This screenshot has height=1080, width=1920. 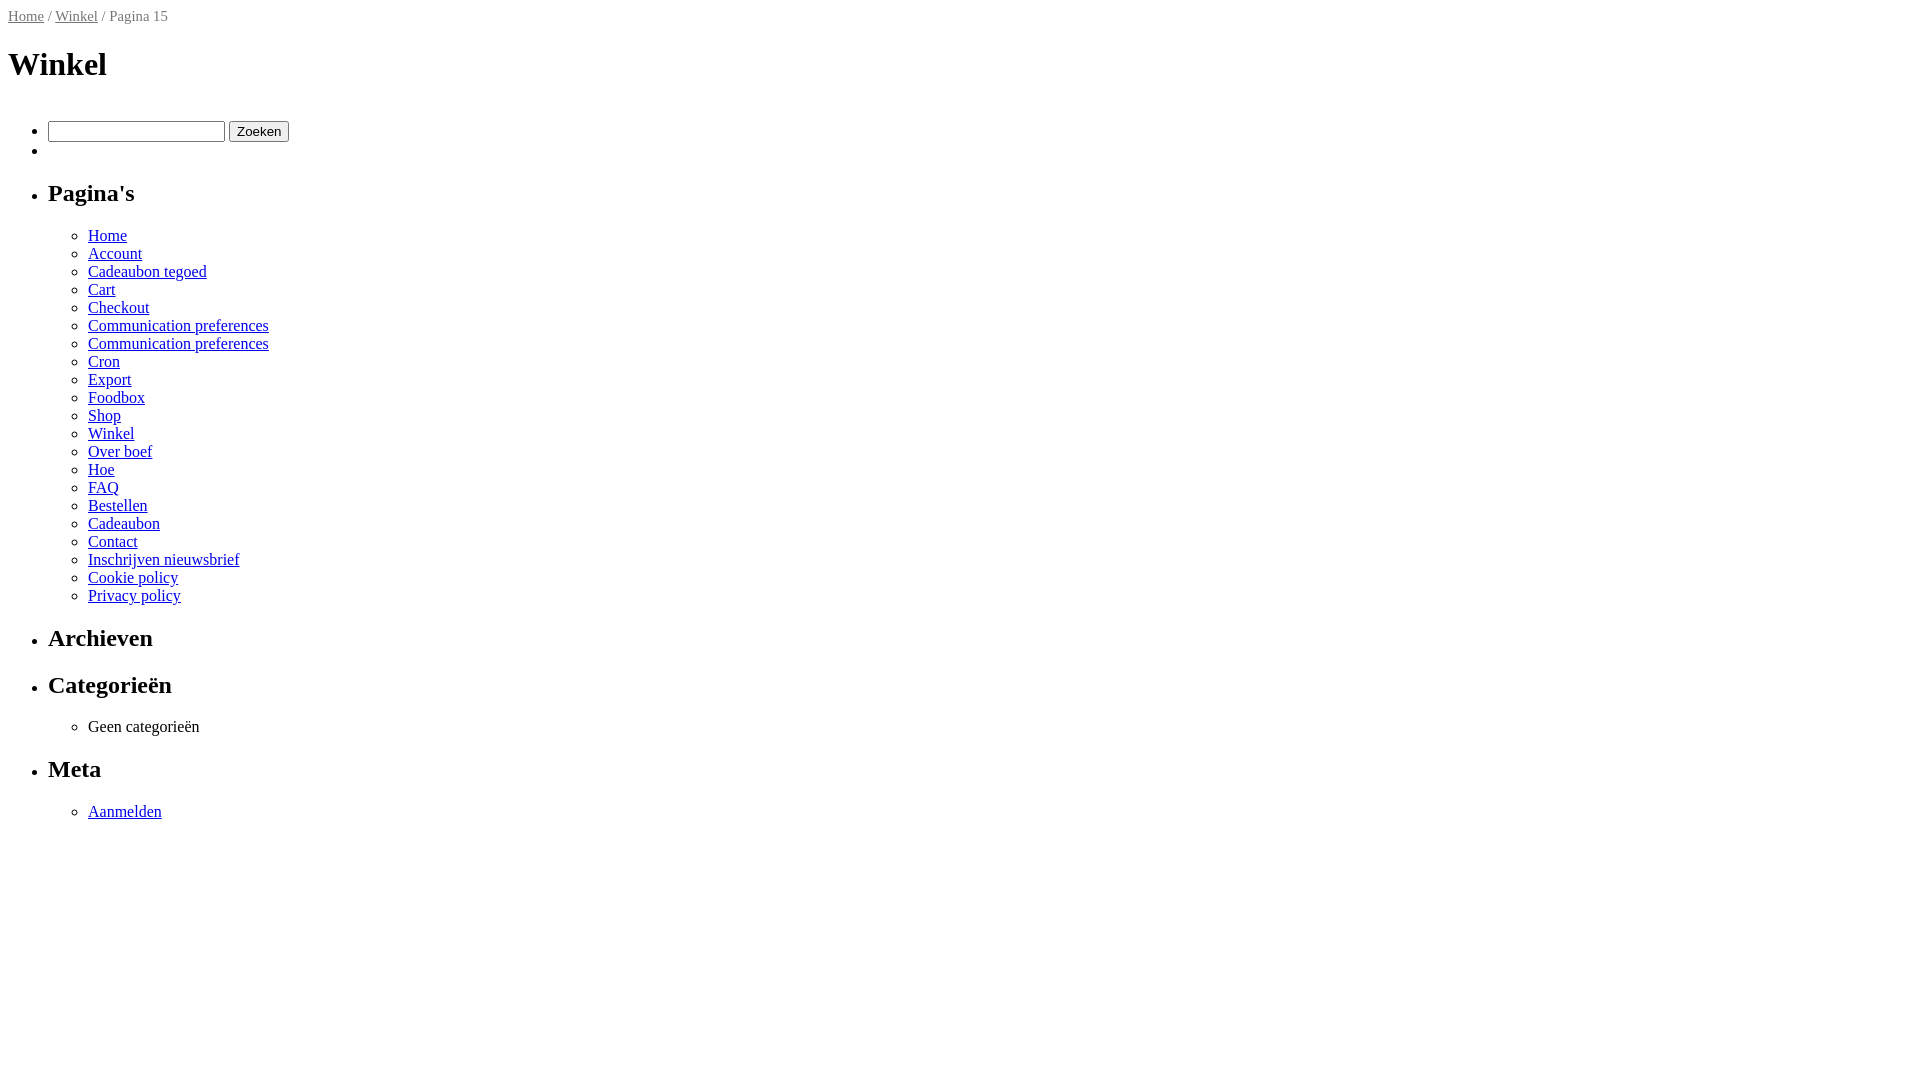 I want to click on Communication preferences, so click(x=178, y=326).